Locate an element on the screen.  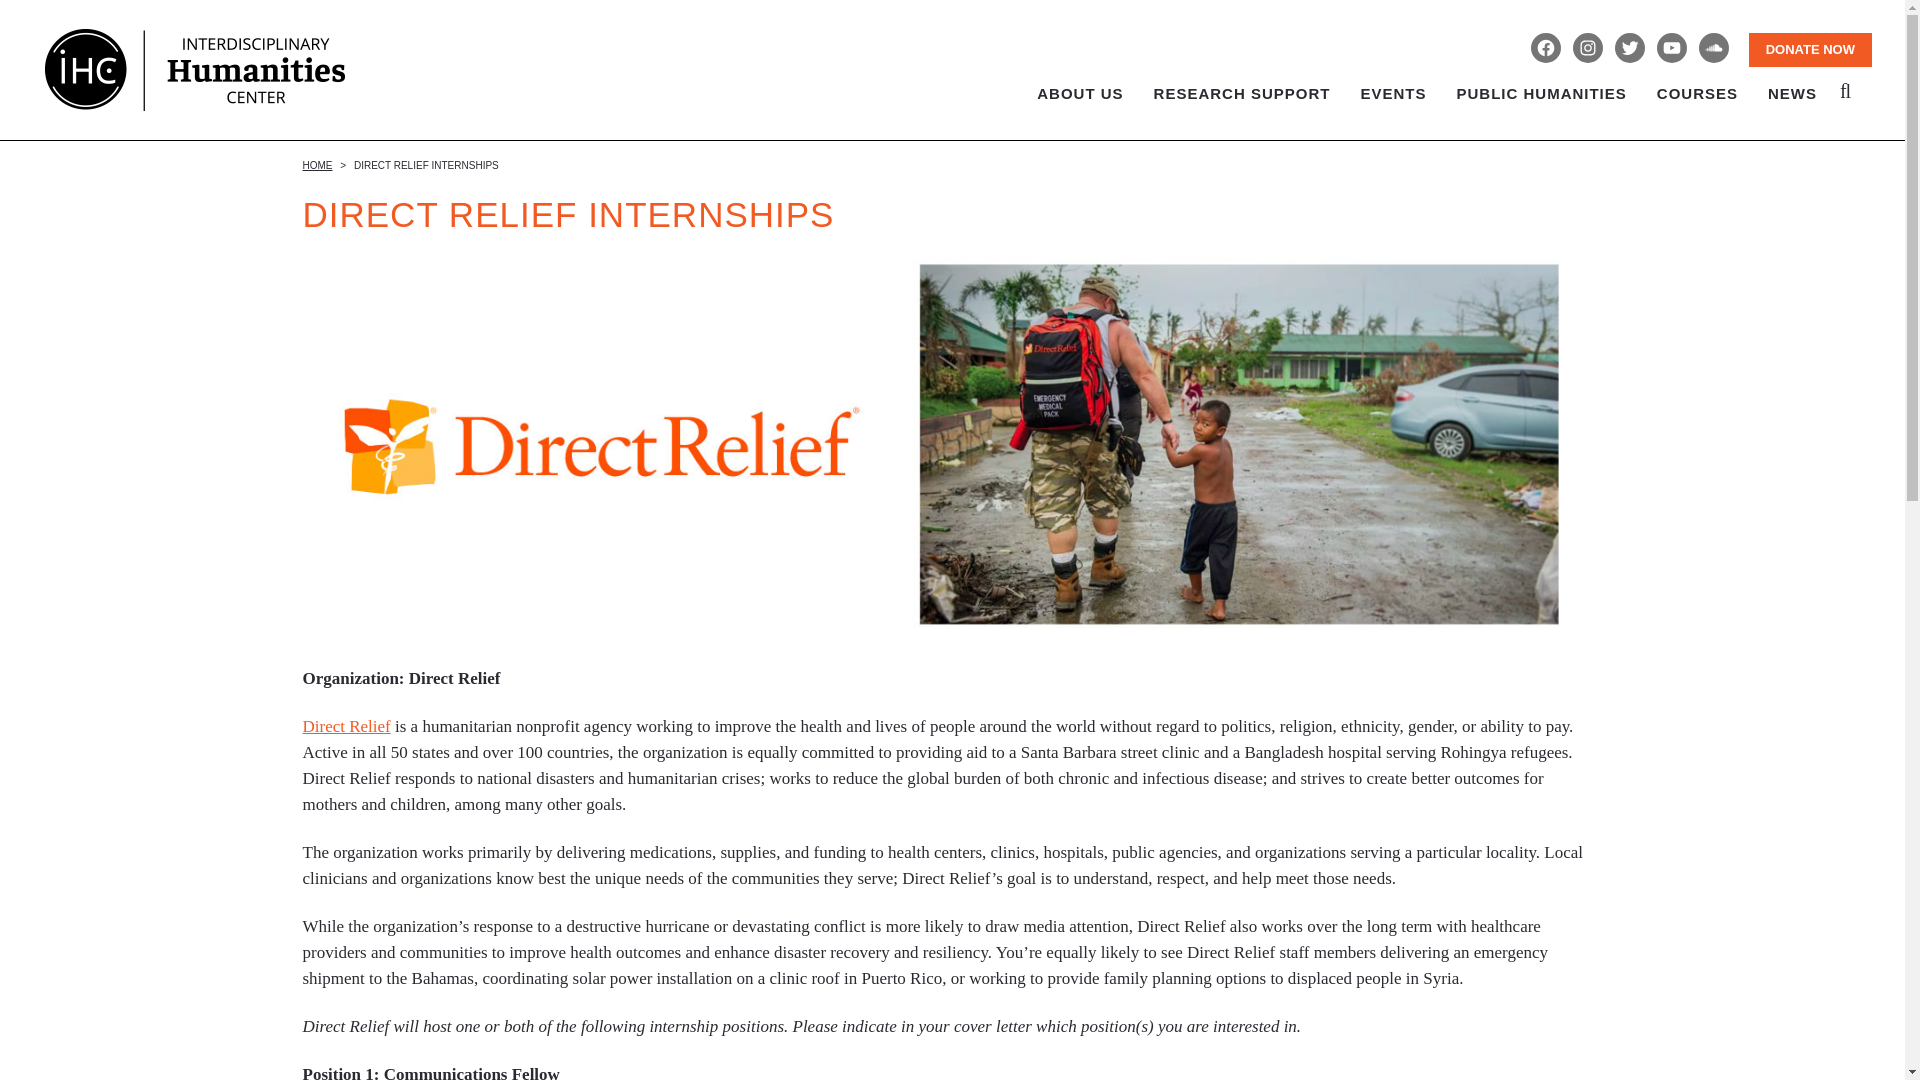
Instagram is located at coordinates (1588, 48).